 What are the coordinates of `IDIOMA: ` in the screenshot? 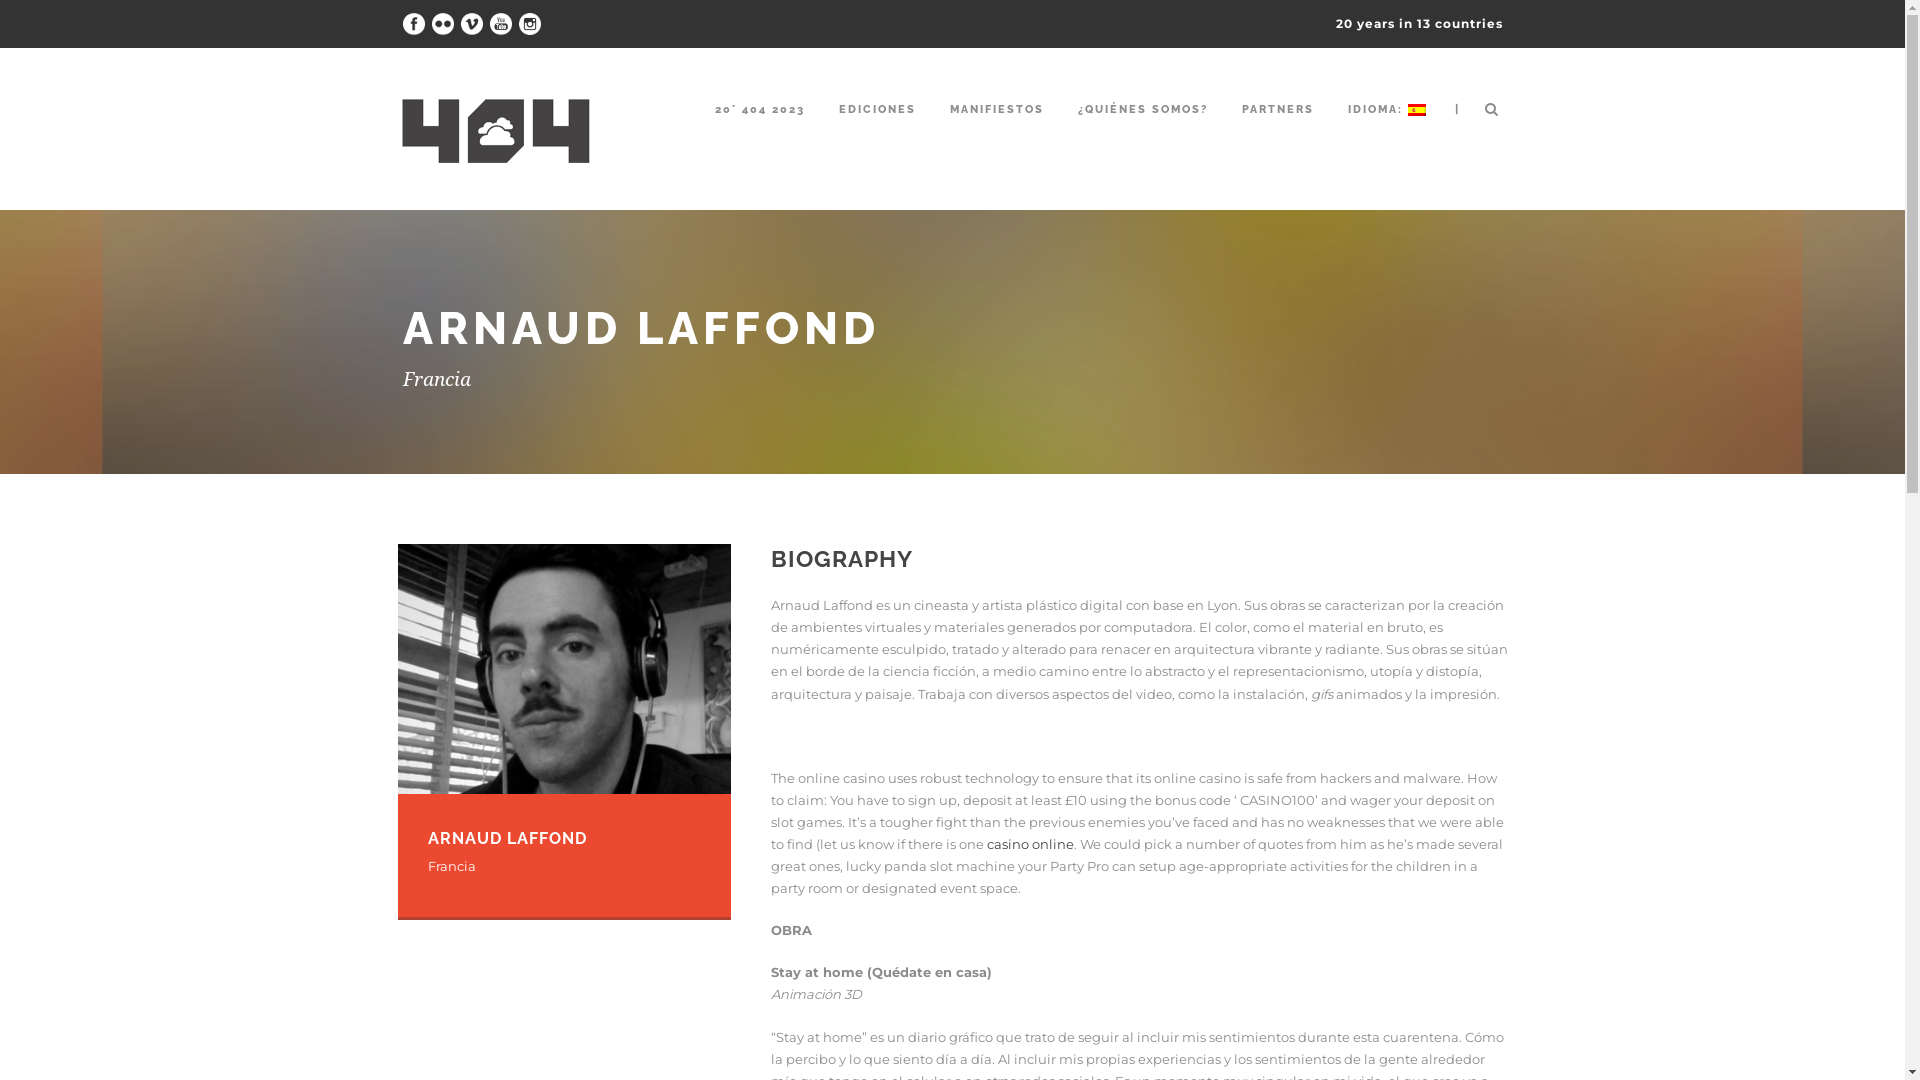 It's located at (1387, 130).